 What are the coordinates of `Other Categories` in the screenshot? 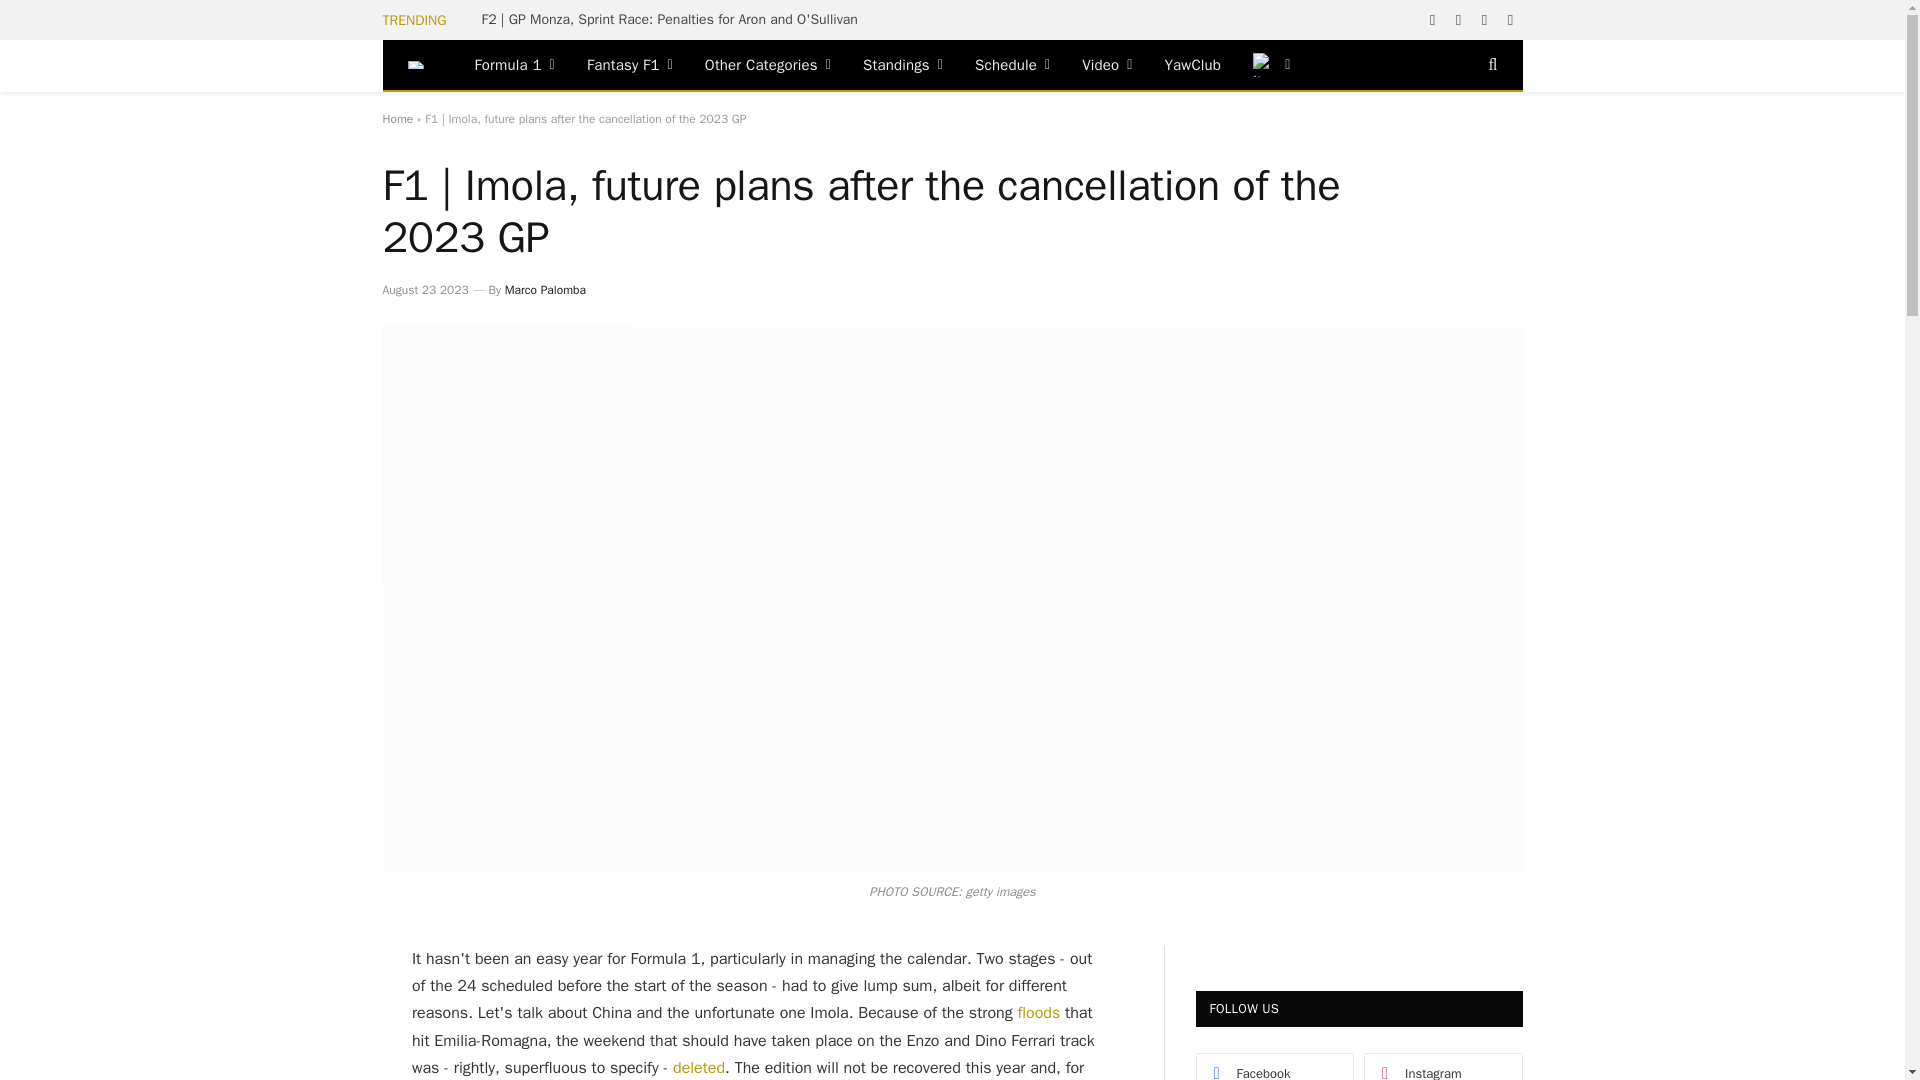 It's located at (768, 64).